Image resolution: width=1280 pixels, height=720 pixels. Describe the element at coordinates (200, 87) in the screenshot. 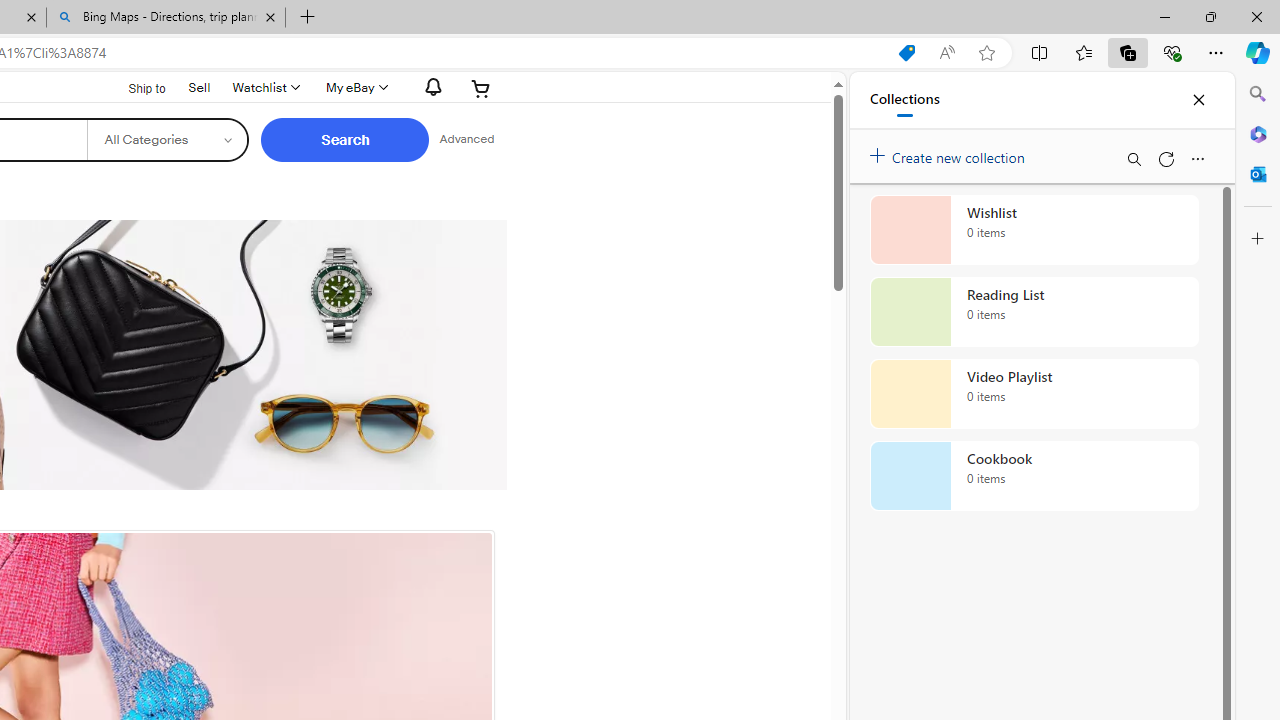

I see `Sell` at that location.